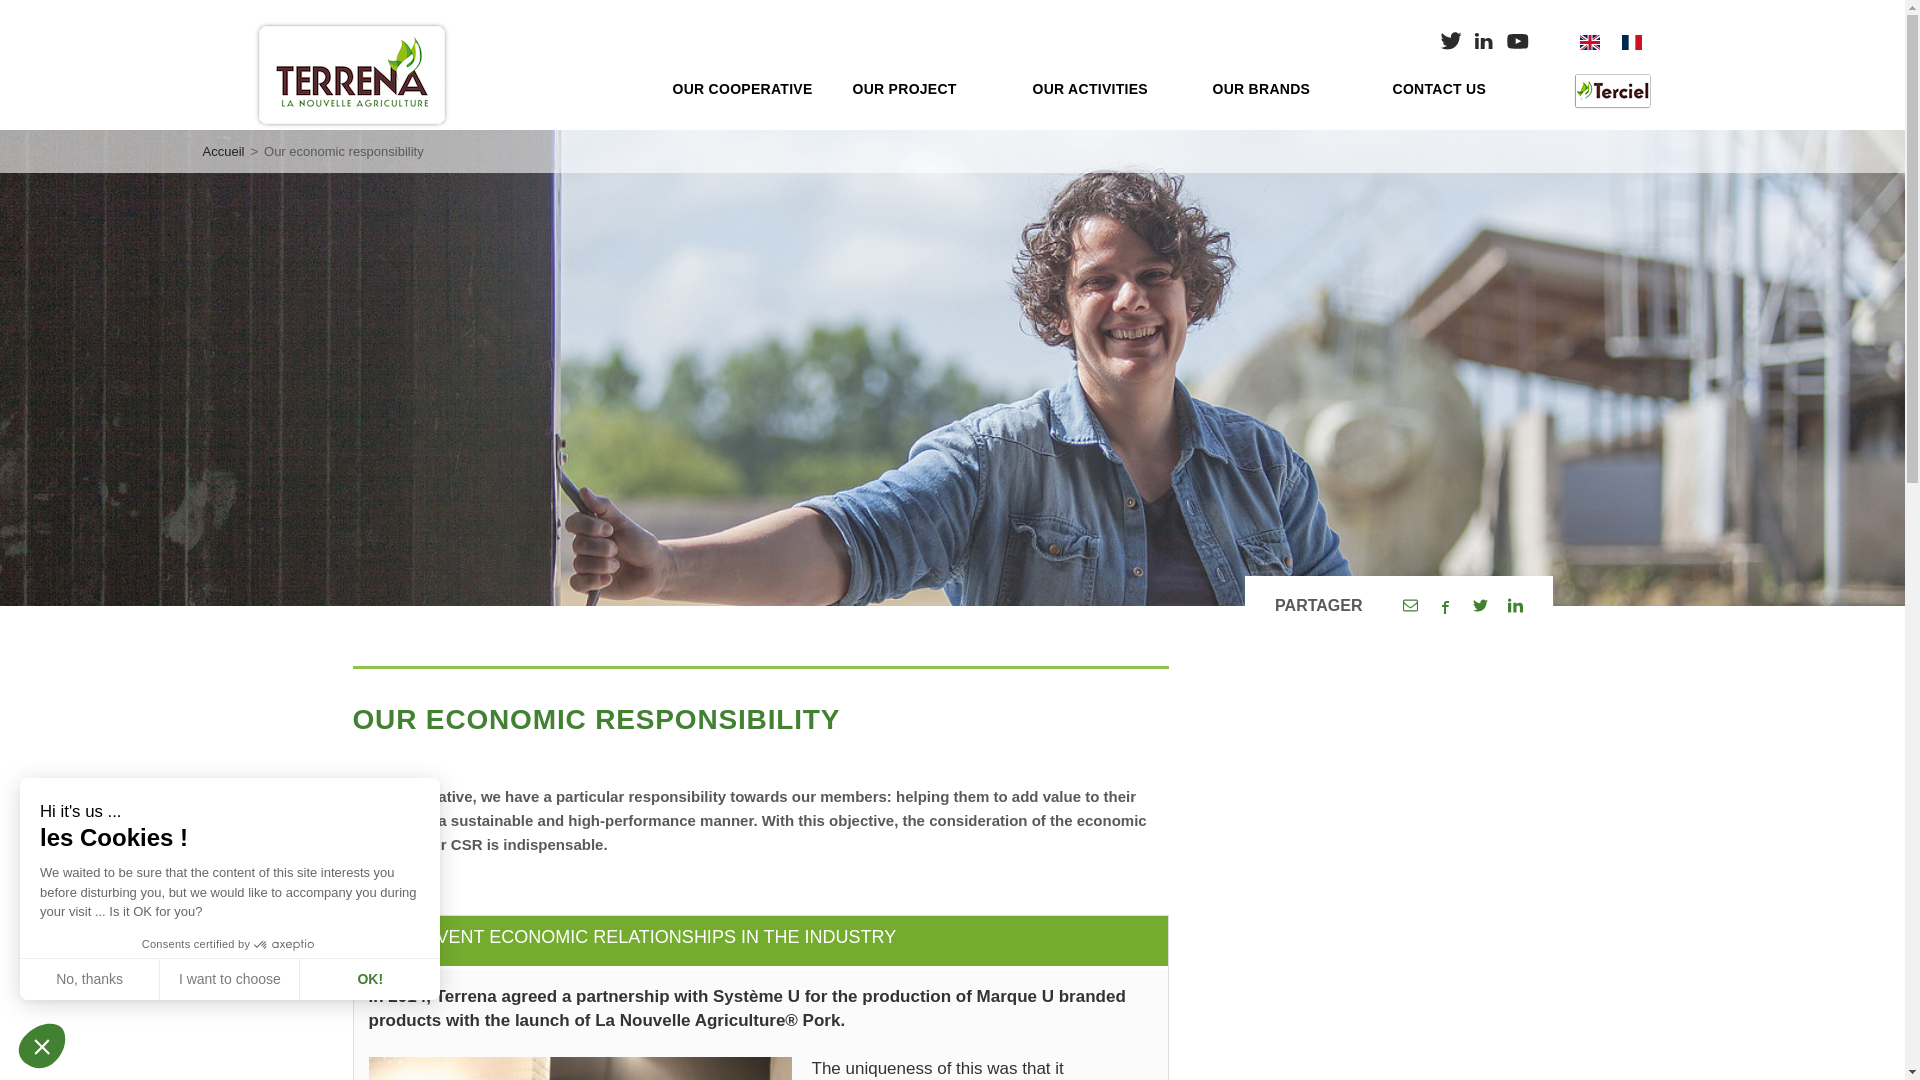 The image size is (1920, 1080). What do you see at coordinates (746, 88) in the screenshot?
I see `OUR COOPERATIVE` at bounding box center [746, 88].